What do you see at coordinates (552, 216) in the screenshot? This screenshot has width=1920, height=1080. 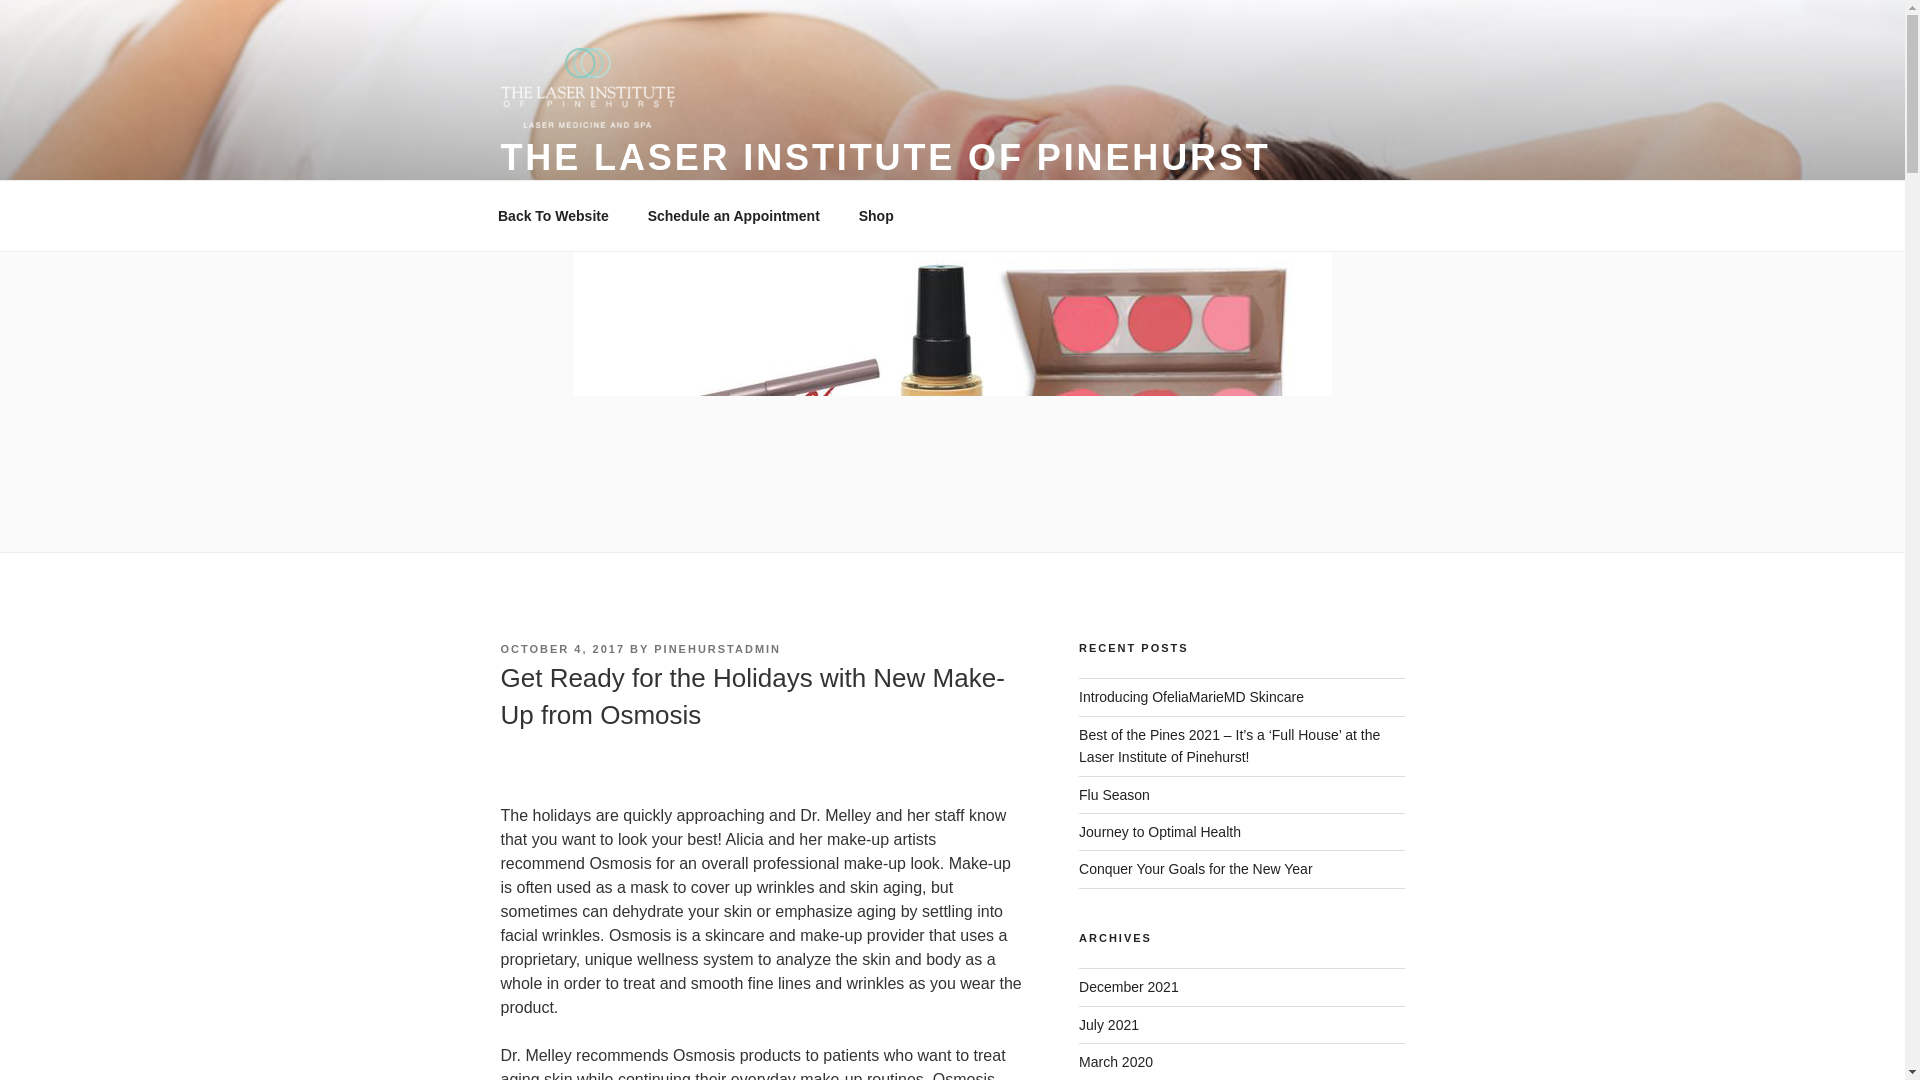 I see `Back To Website` at bounding box center [552, 216].